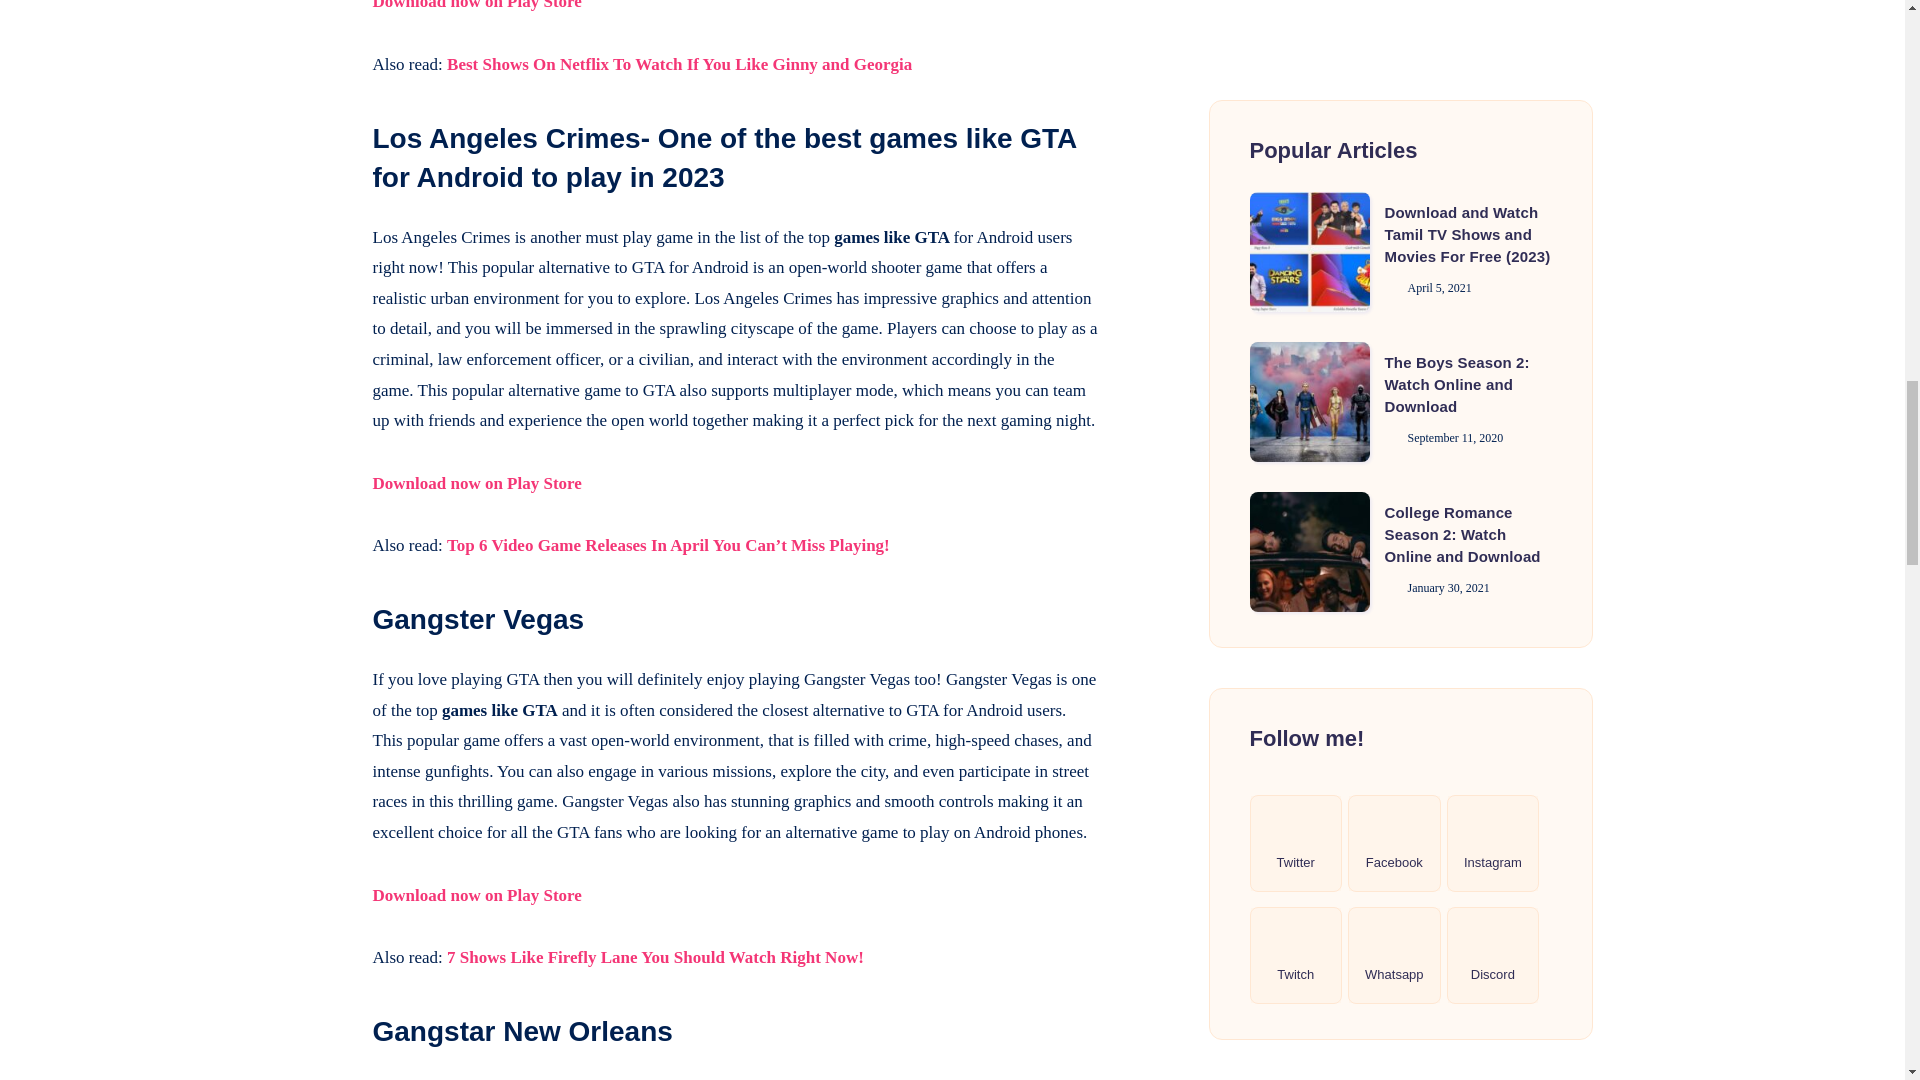 This screenshot has height=1080, width=1920. Describe the element at coordinates (476, 5) in the screenshot. I see `Download now on Play Store` at that location.